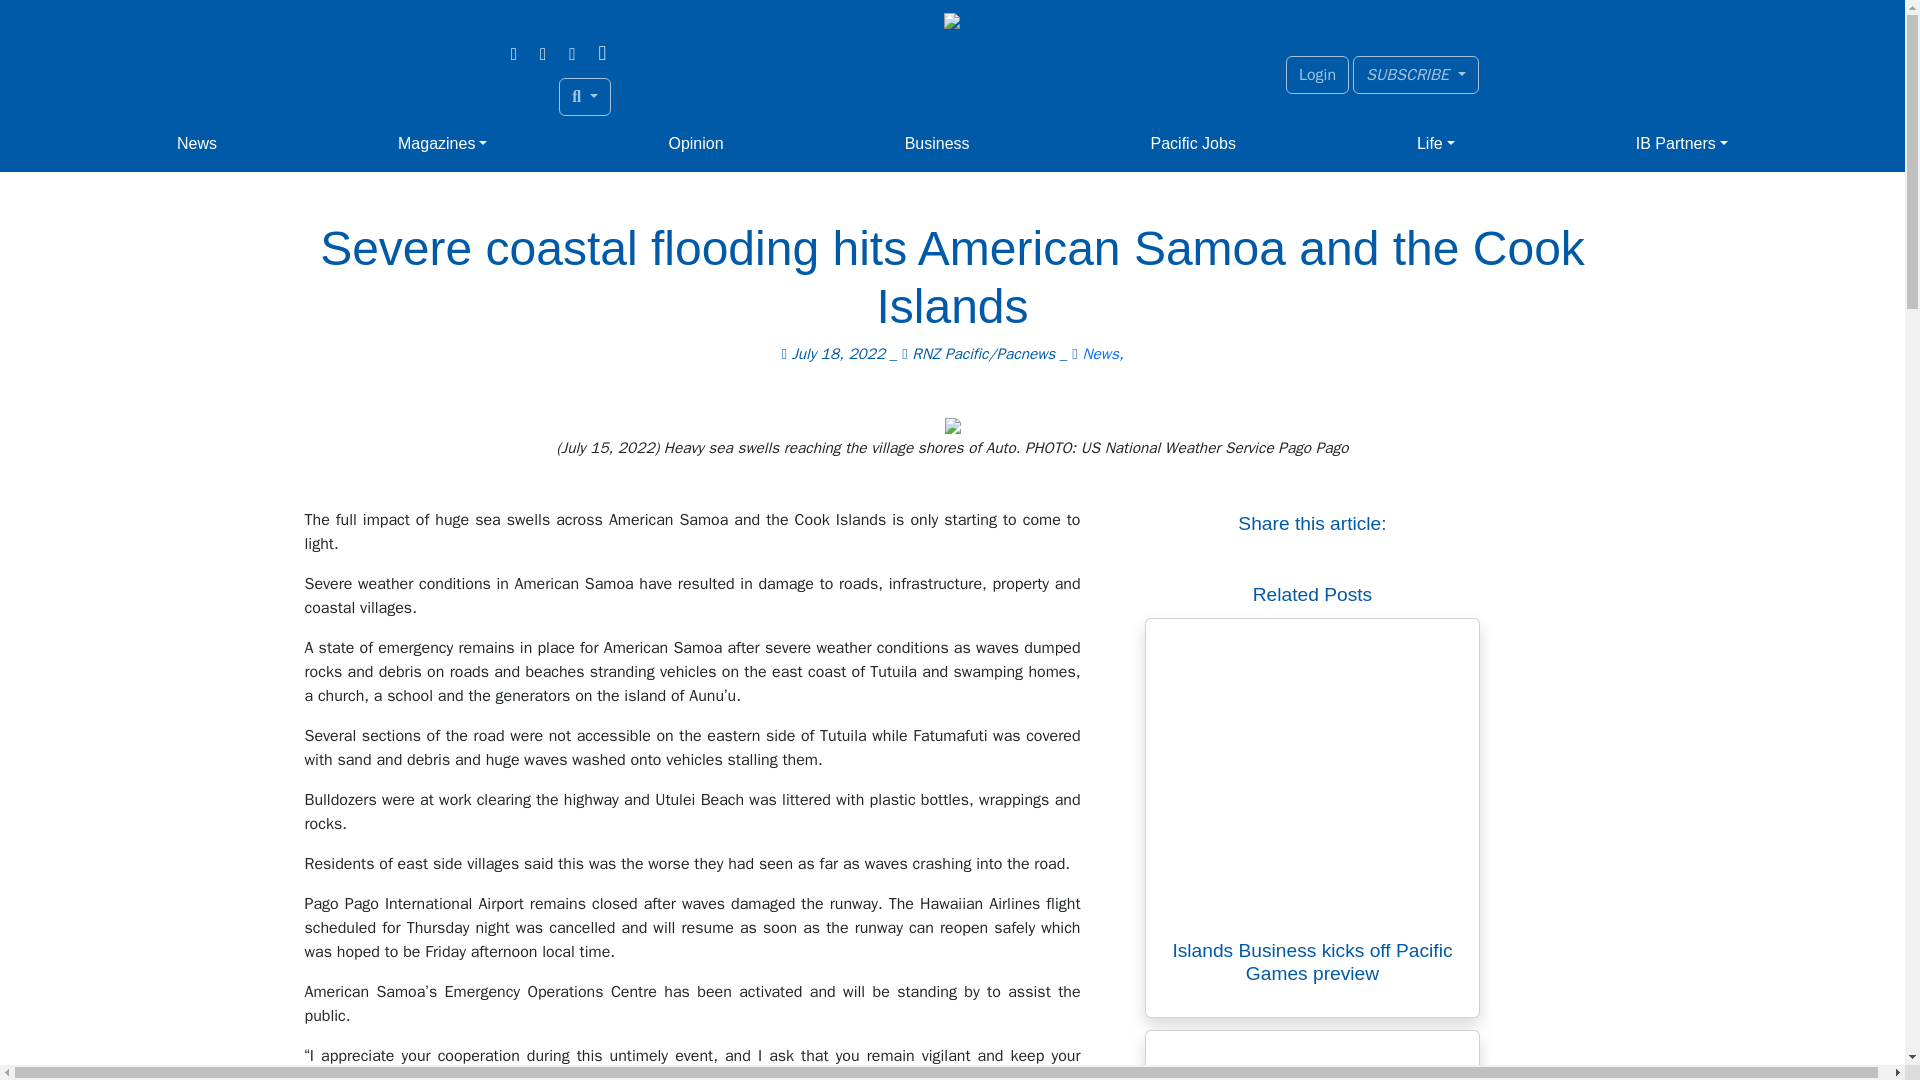 The image size is (1920, 1080). What do you see at coordinates (1416, 74) in the screenshot?
I see `SUBSCRIBE` at bounding box center [1416, 74].